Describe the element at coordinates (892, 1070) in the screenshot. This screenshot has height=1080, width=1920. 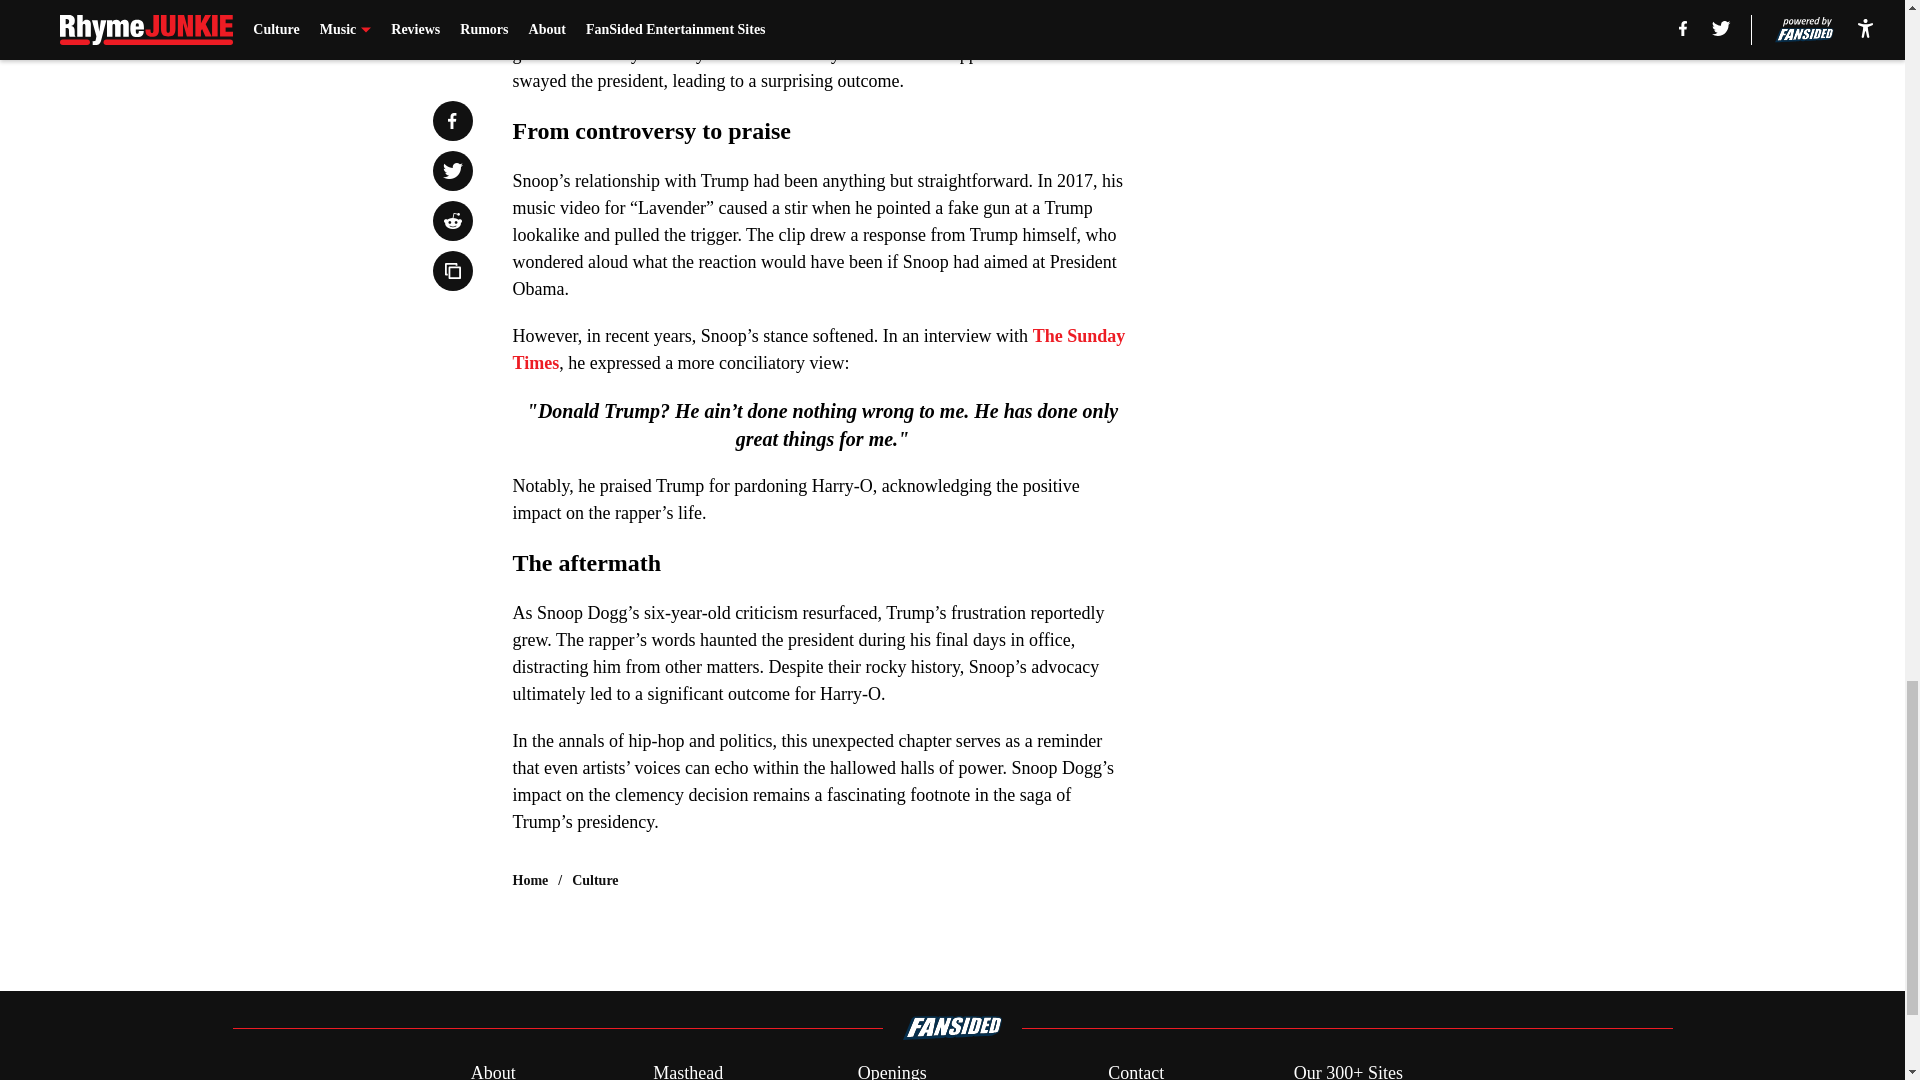
I see `Openings` at that location.